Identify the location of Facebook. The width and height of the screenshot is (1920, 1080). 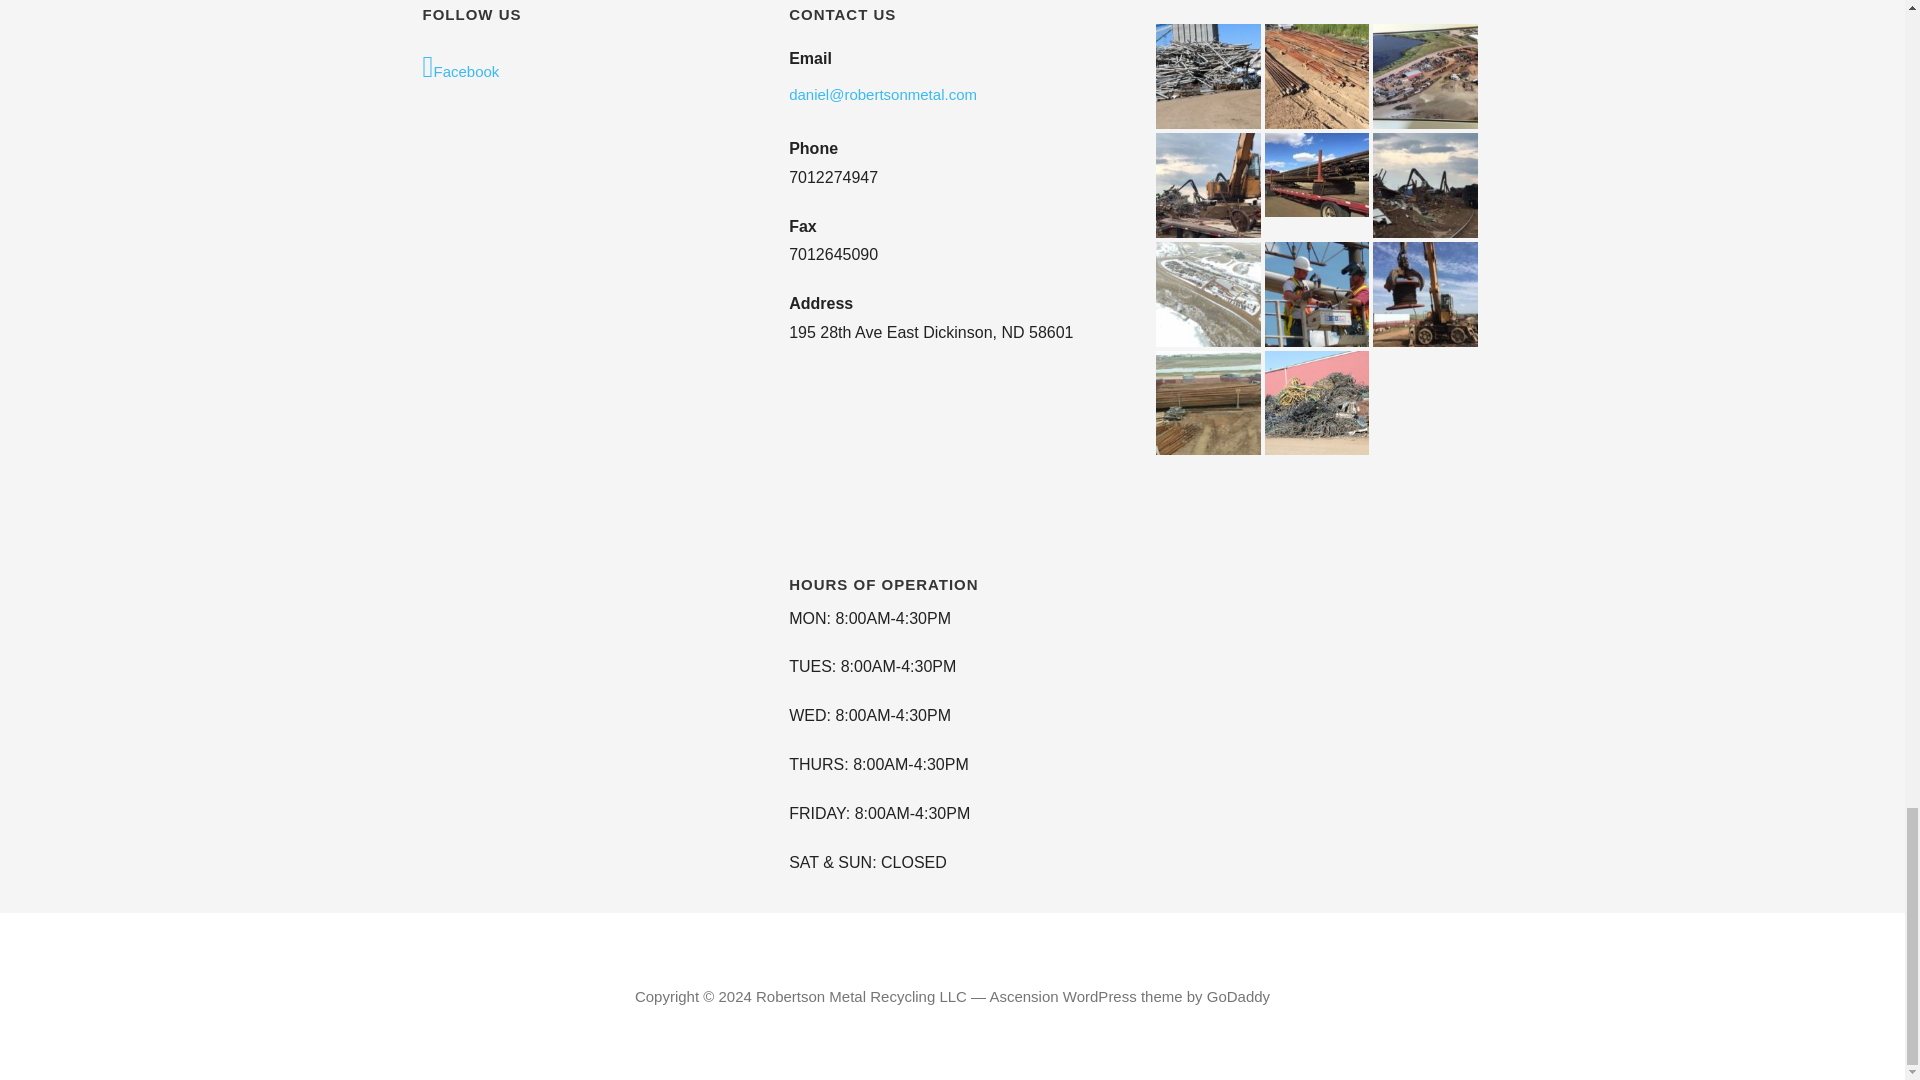
(585, 68).